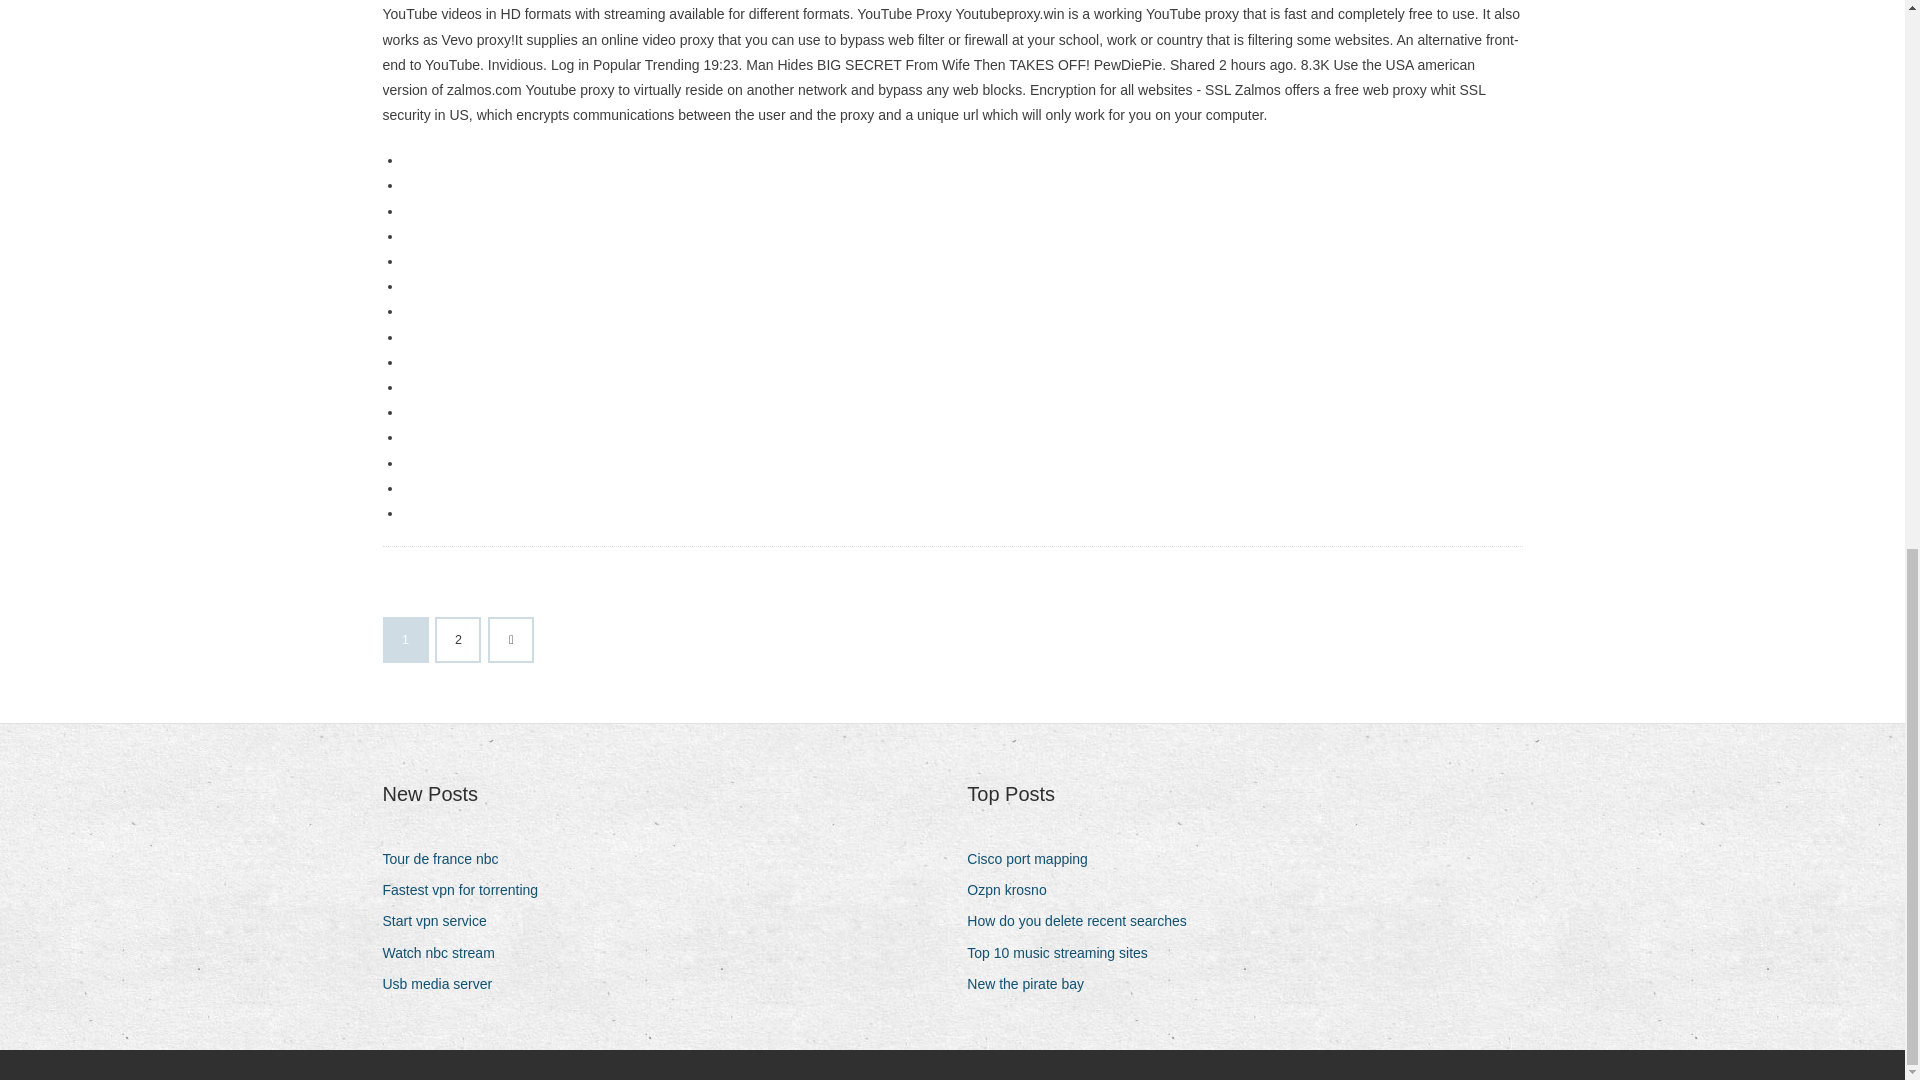 The width and height of the screenshot is (1920, 1080). Describe the element at coordinates (444, 984) in the screenshot. I see `Usb media server` at that location.